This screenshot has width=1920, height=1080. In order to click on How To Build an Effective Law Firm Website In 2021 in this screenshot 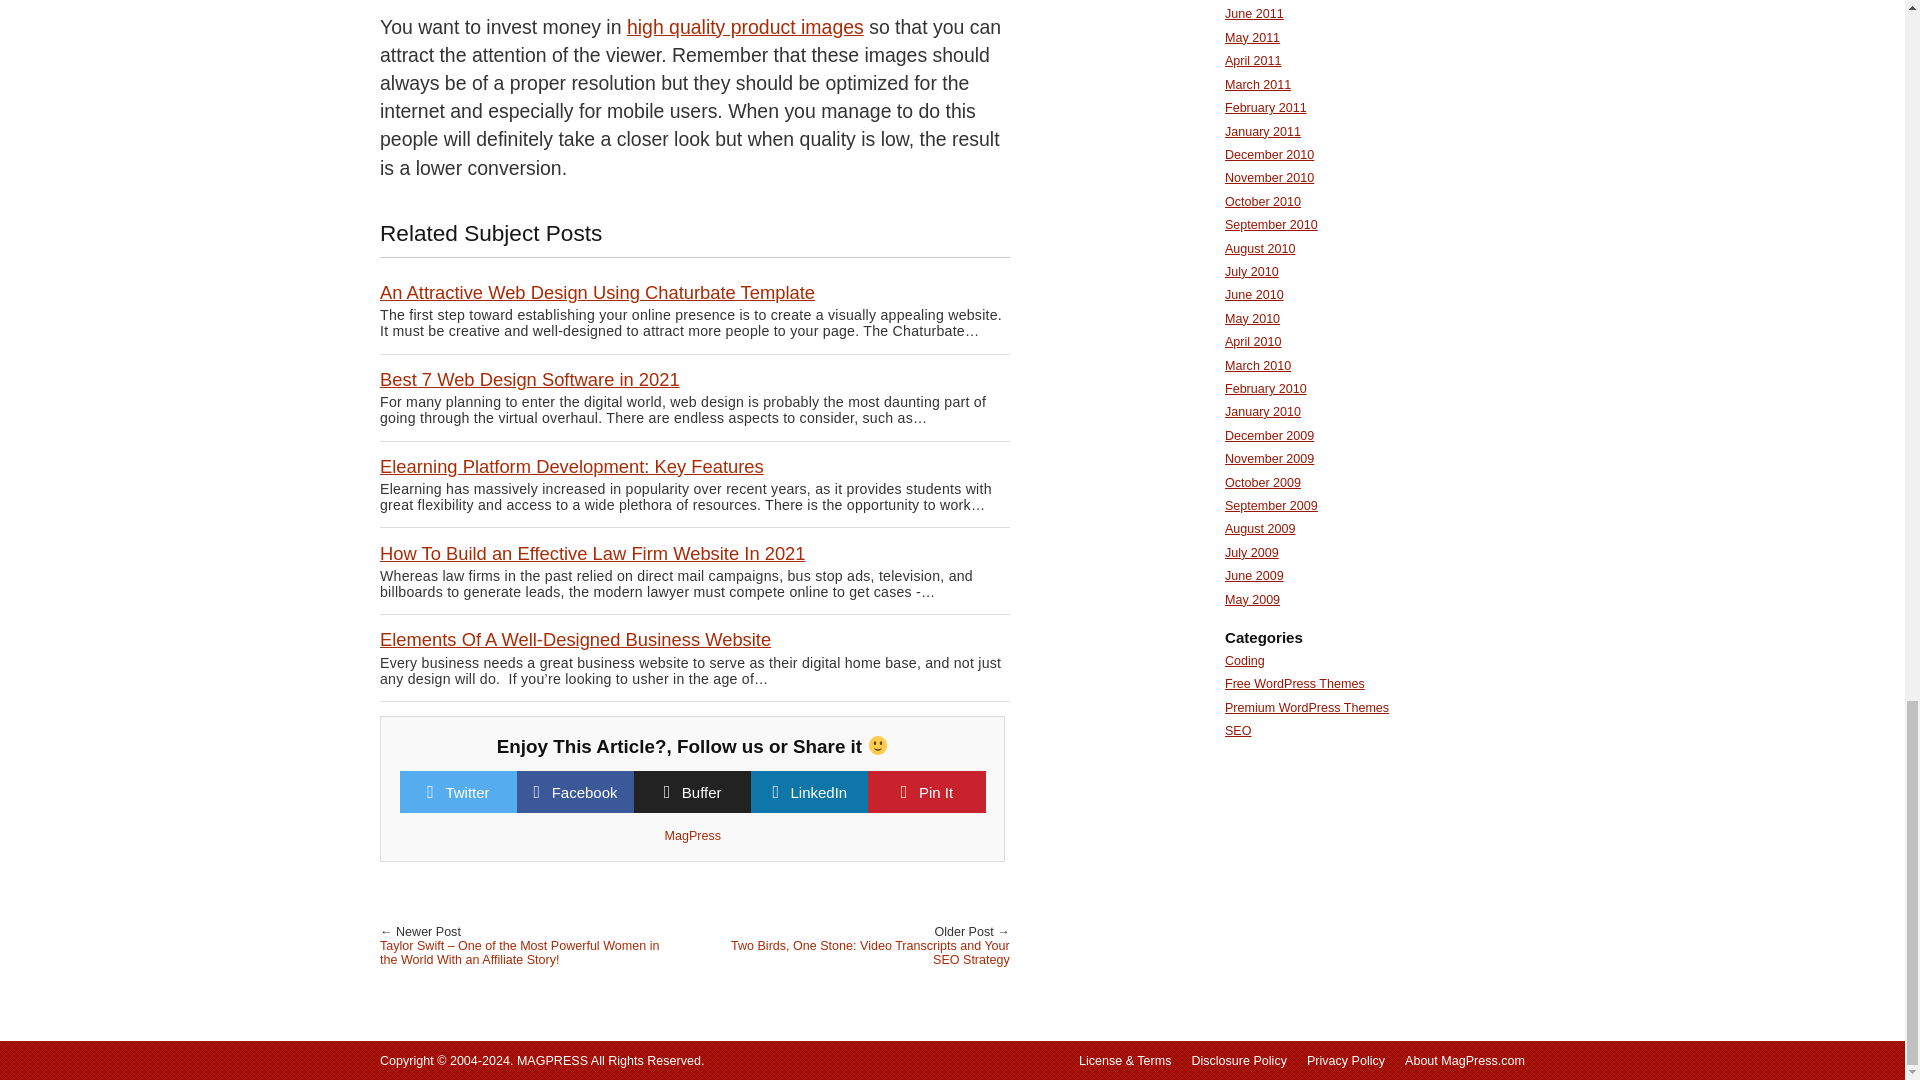, I will do `click(593, 553)`.